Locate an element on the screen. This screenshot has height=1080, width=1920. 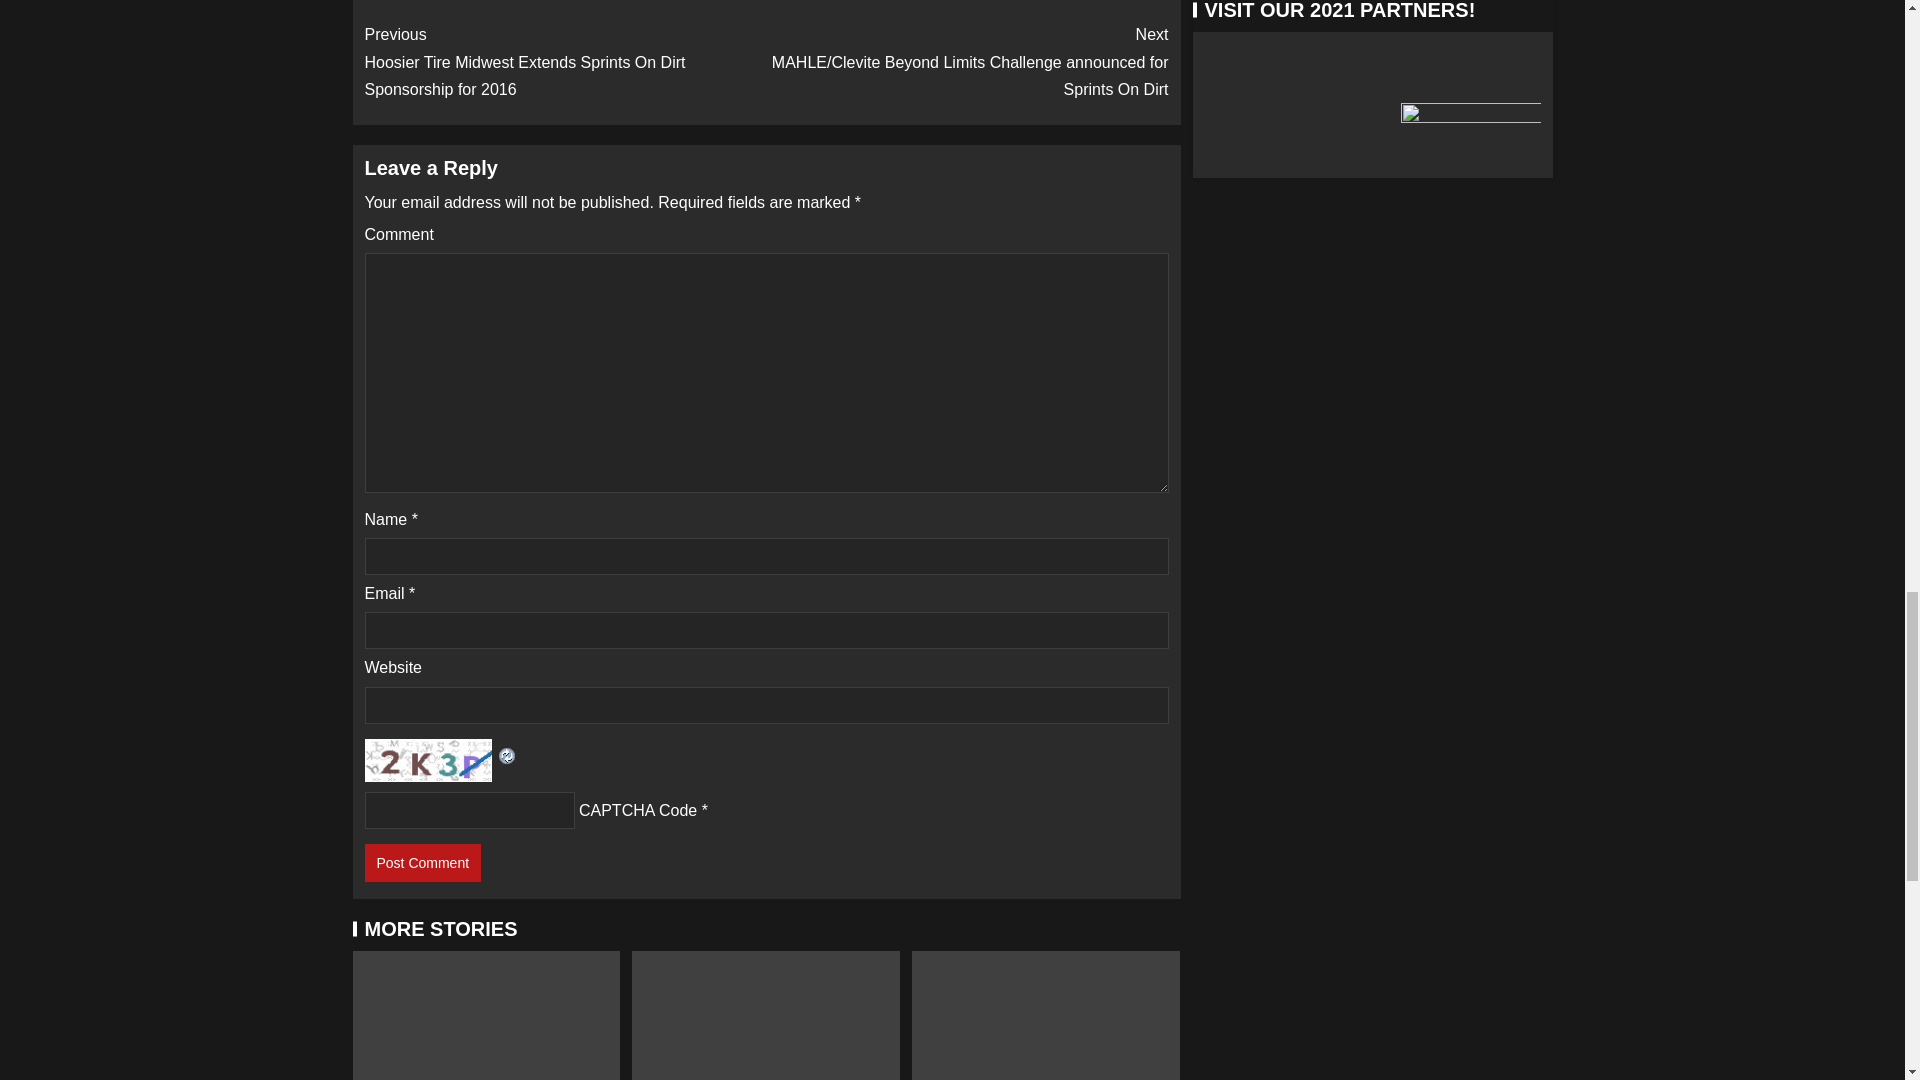
Refresh is located at coordinates (506, 752).